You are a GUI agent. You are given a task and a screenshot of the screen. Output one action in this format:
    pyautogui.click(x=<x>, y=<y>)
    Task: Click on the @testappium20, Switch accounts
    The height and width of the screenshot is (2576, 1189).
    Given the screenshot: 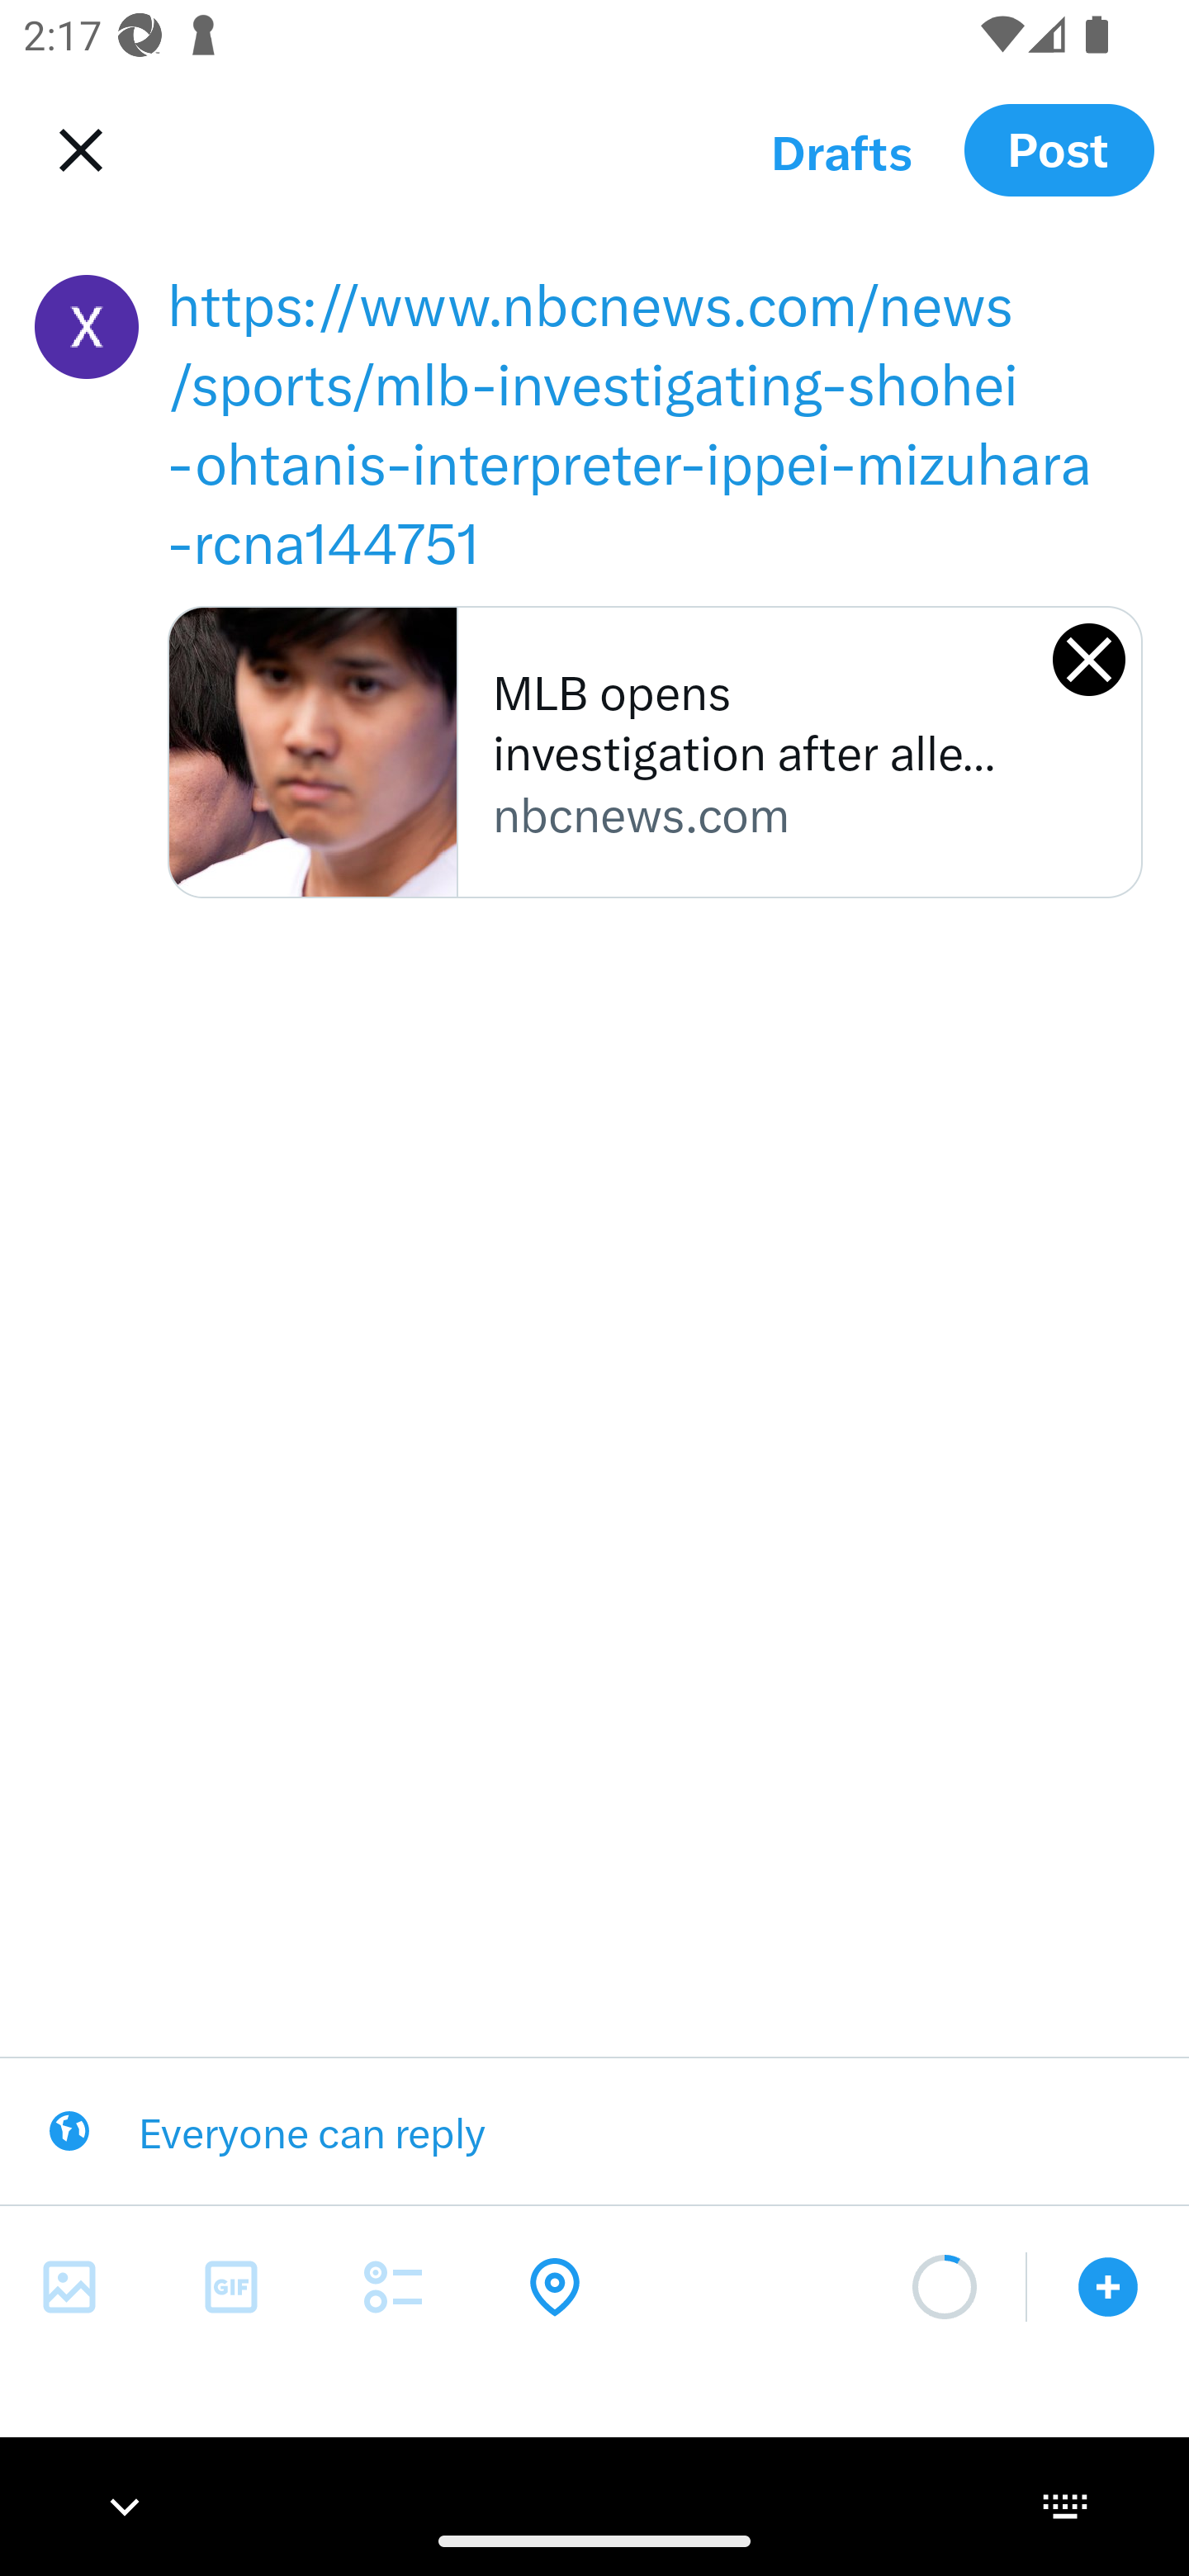 What is the action you would take?
    pyautogui.click(x=86, y=327)
    